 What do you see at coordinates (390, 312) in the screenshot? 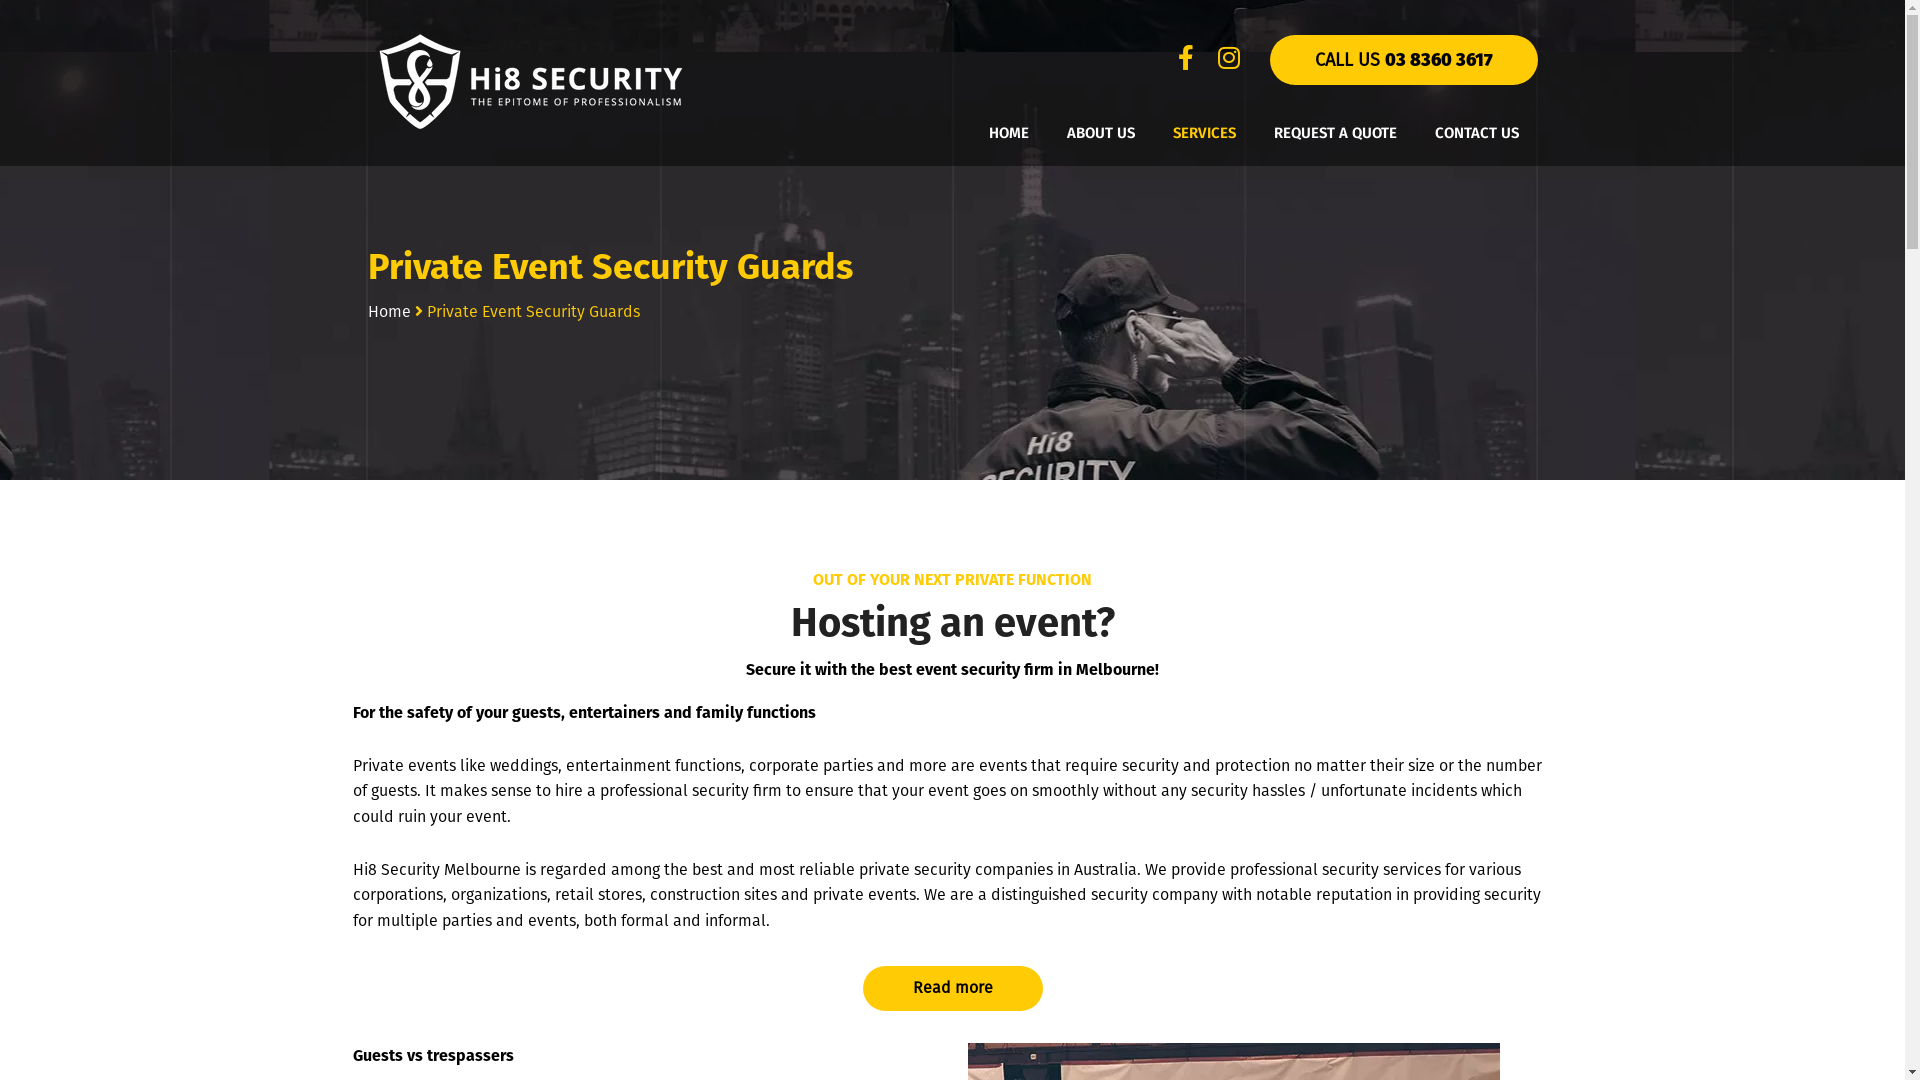
I see `Home` at bounding box center [390, 312].